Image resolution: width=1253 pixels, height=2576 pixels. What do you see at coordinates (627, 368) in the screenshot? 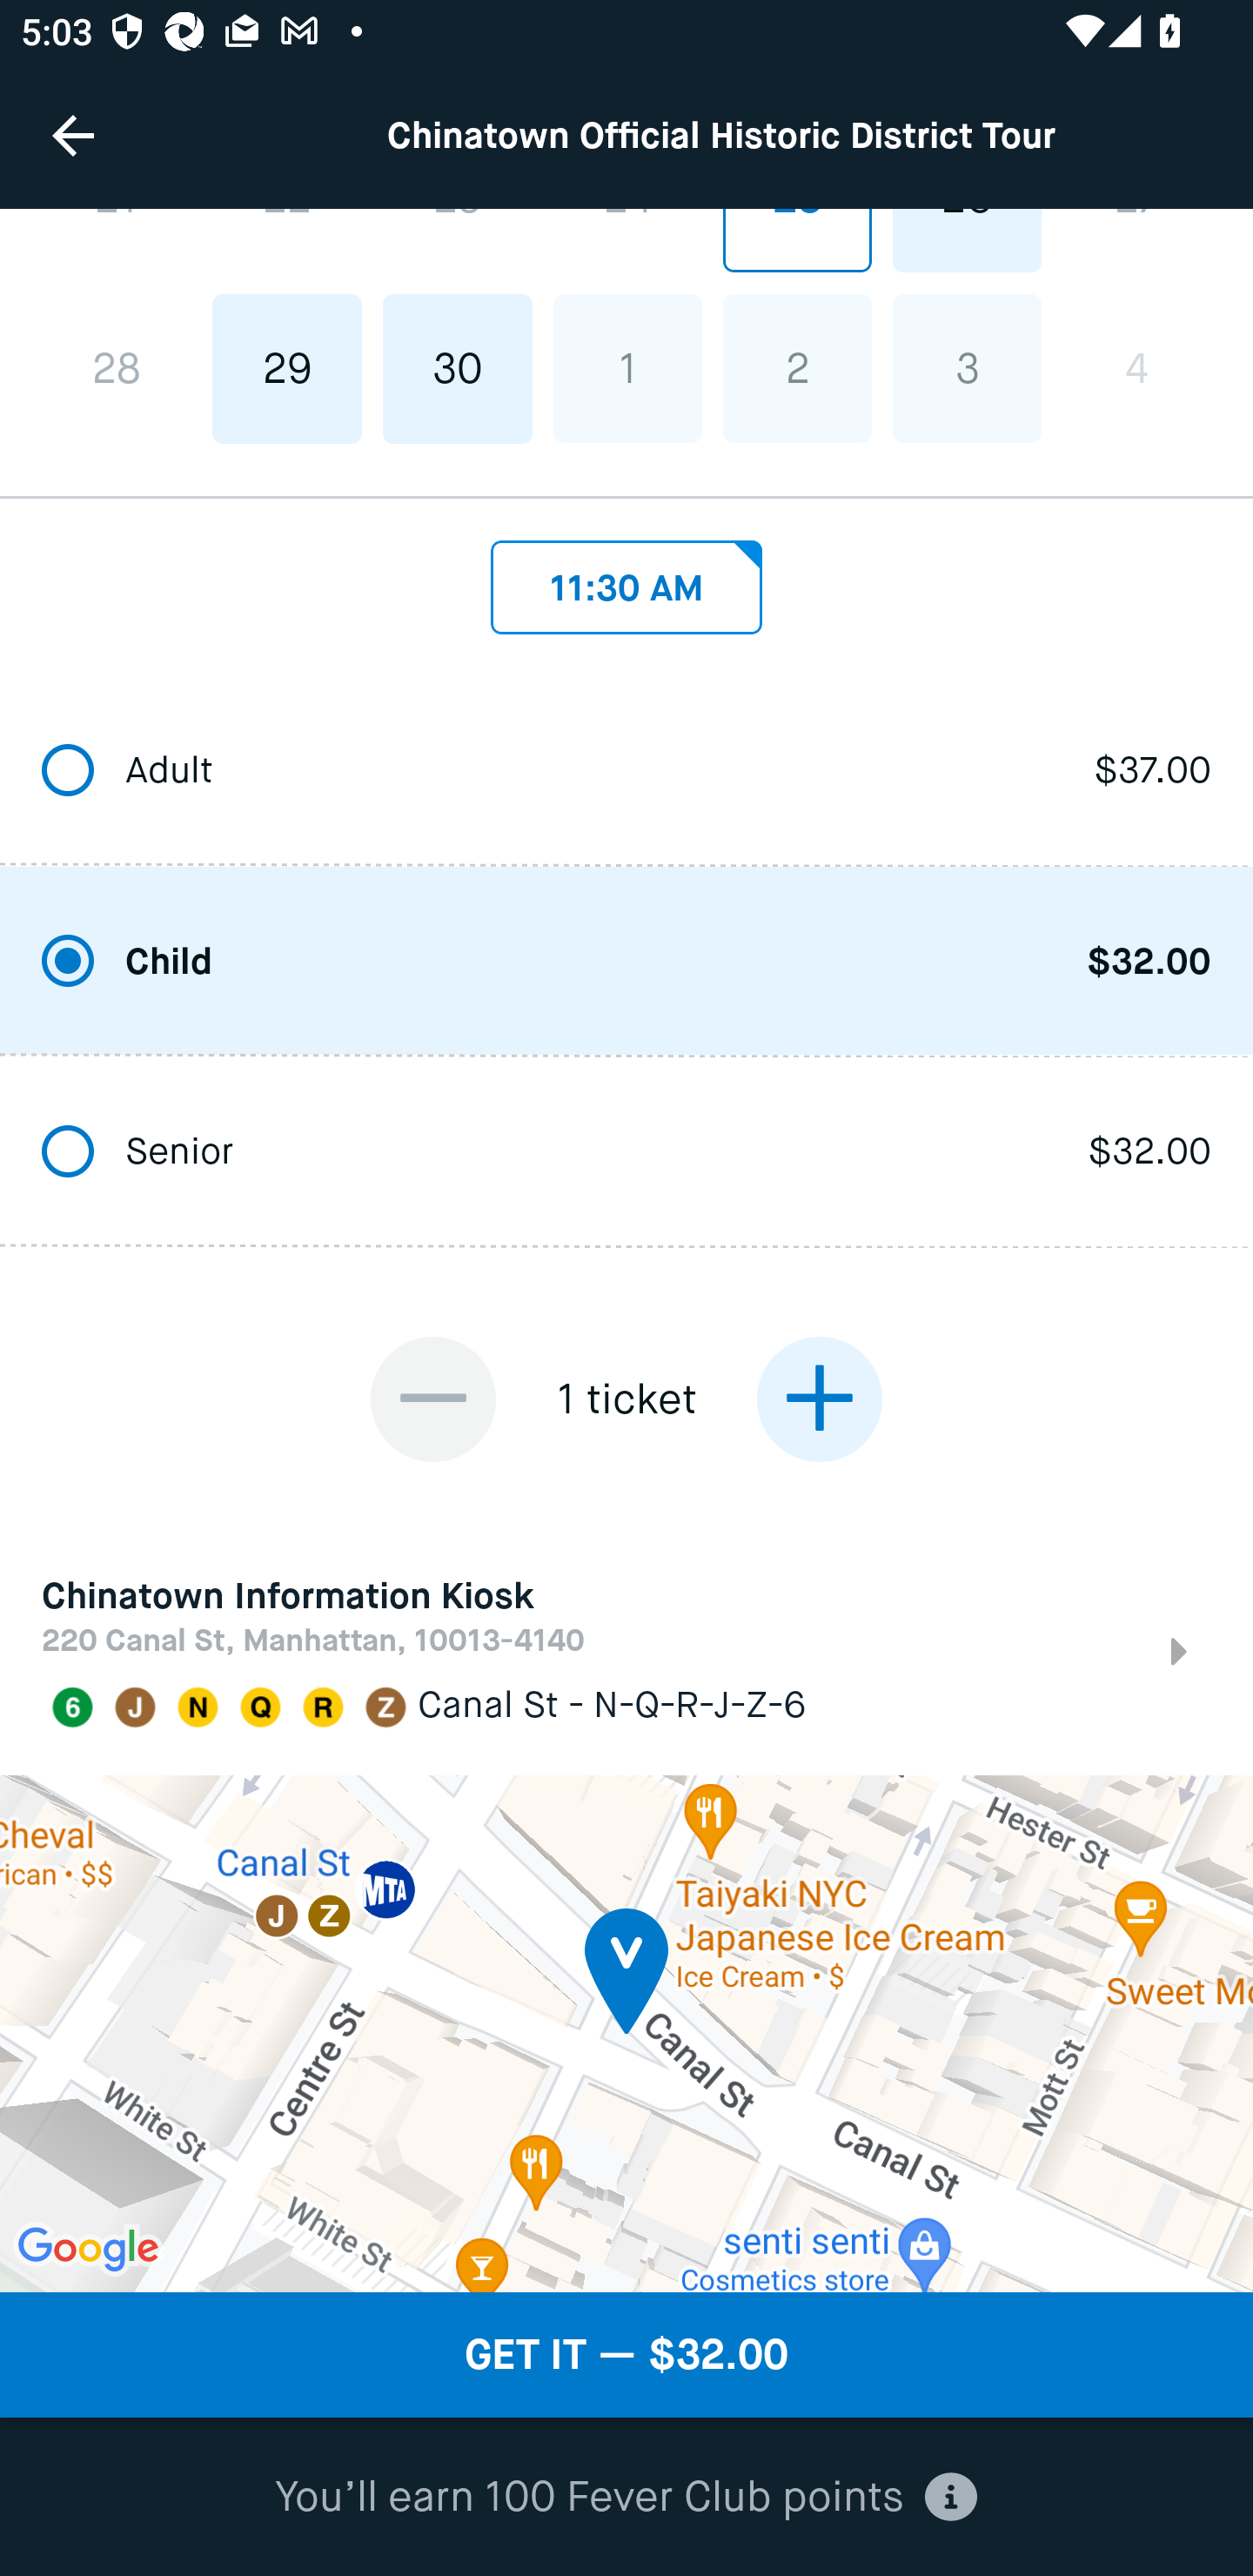
I see `1` at bounding box center [627, 368].